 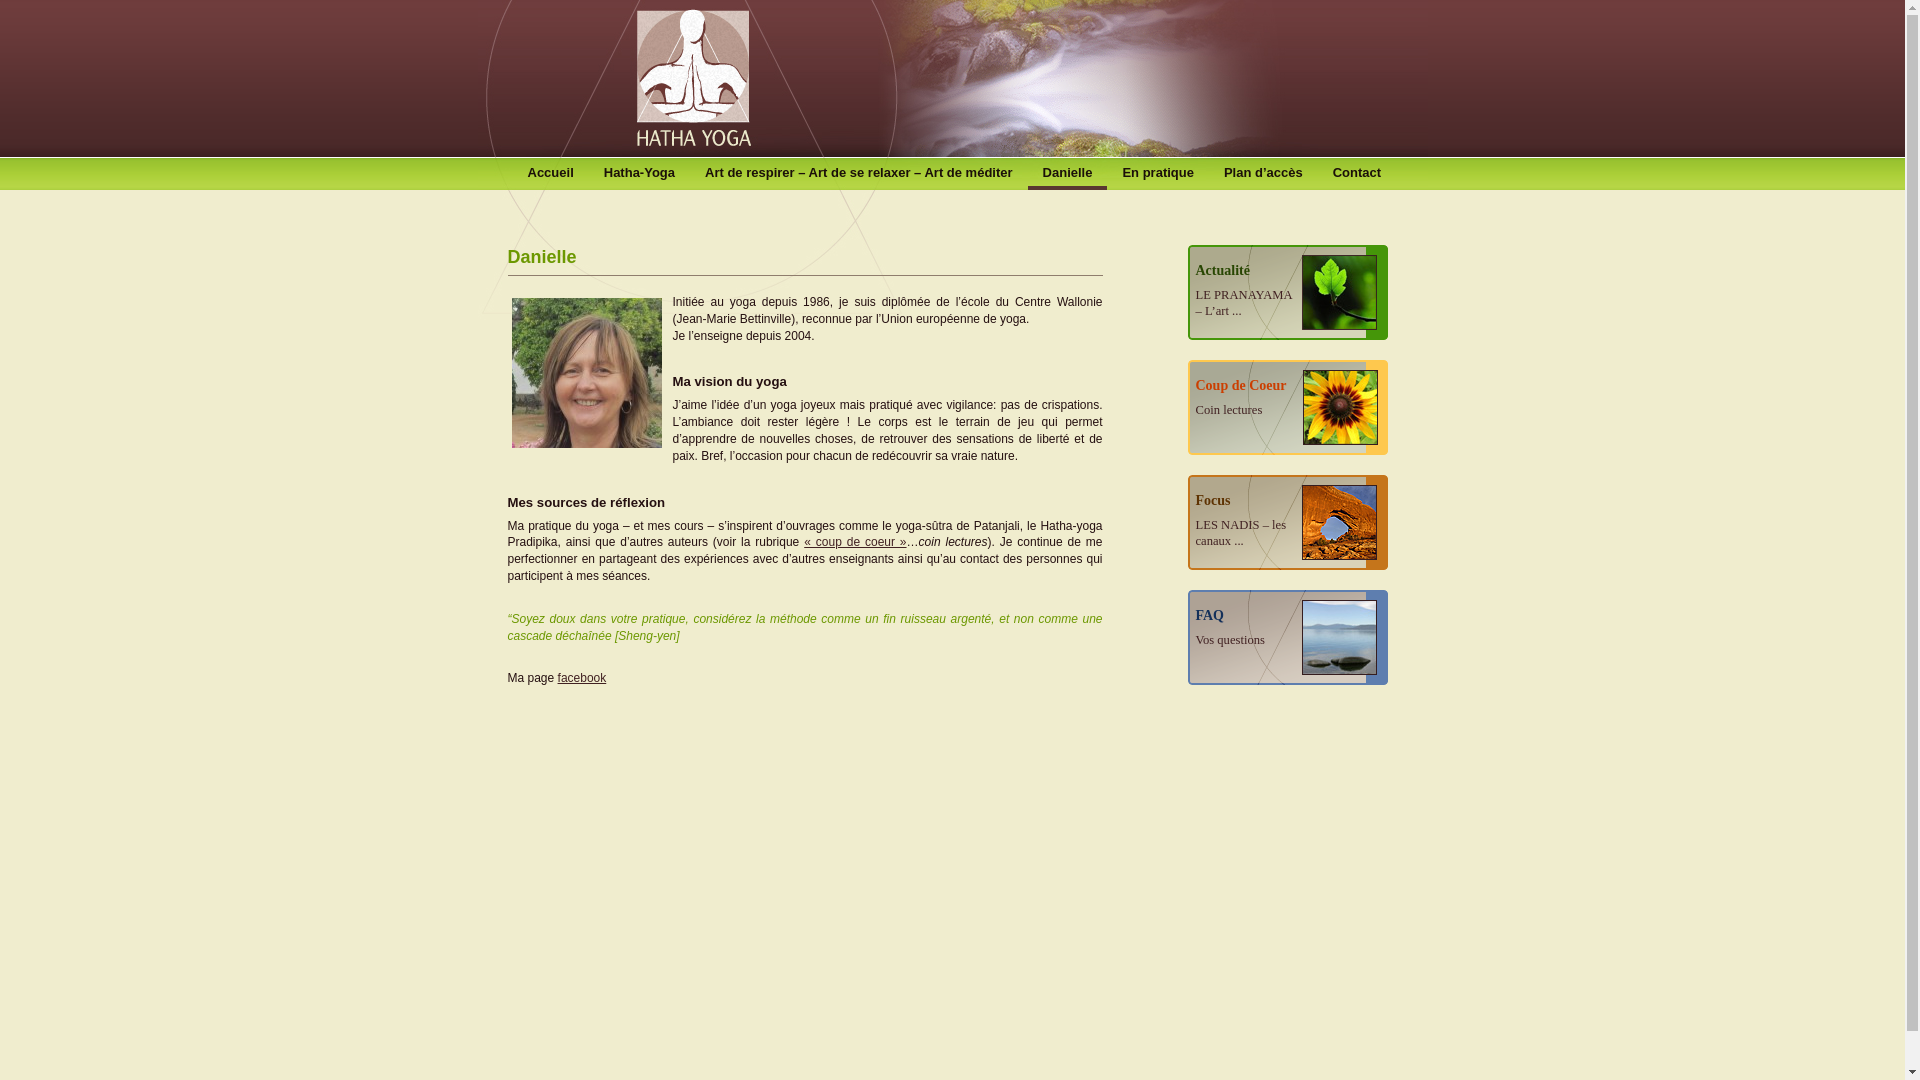 I want to click on facebook, so click(x=582, y=678).